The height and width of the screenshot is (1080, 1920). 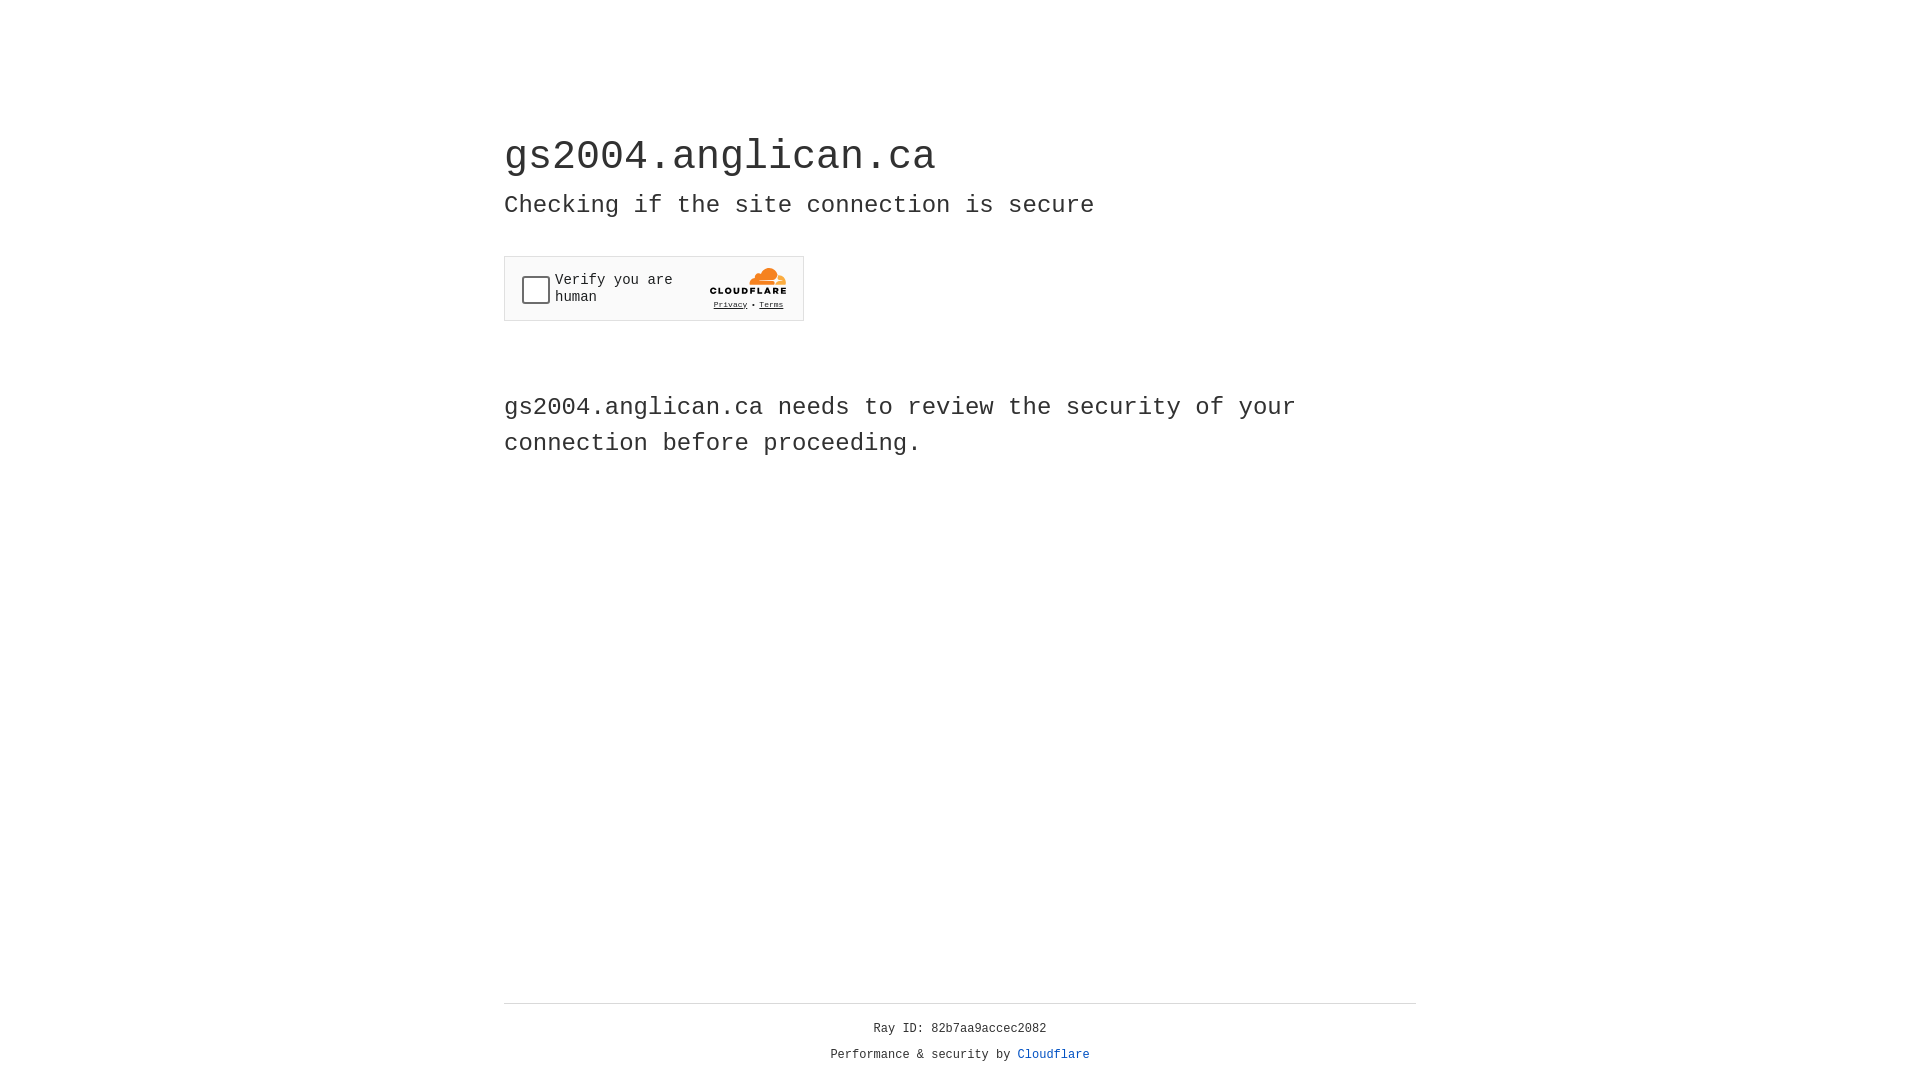 What do you see at coordinates (654, 288) in the screenshot?
I see `Widget containing a Cloudflare security challenge` at bounding box center [654, 288].